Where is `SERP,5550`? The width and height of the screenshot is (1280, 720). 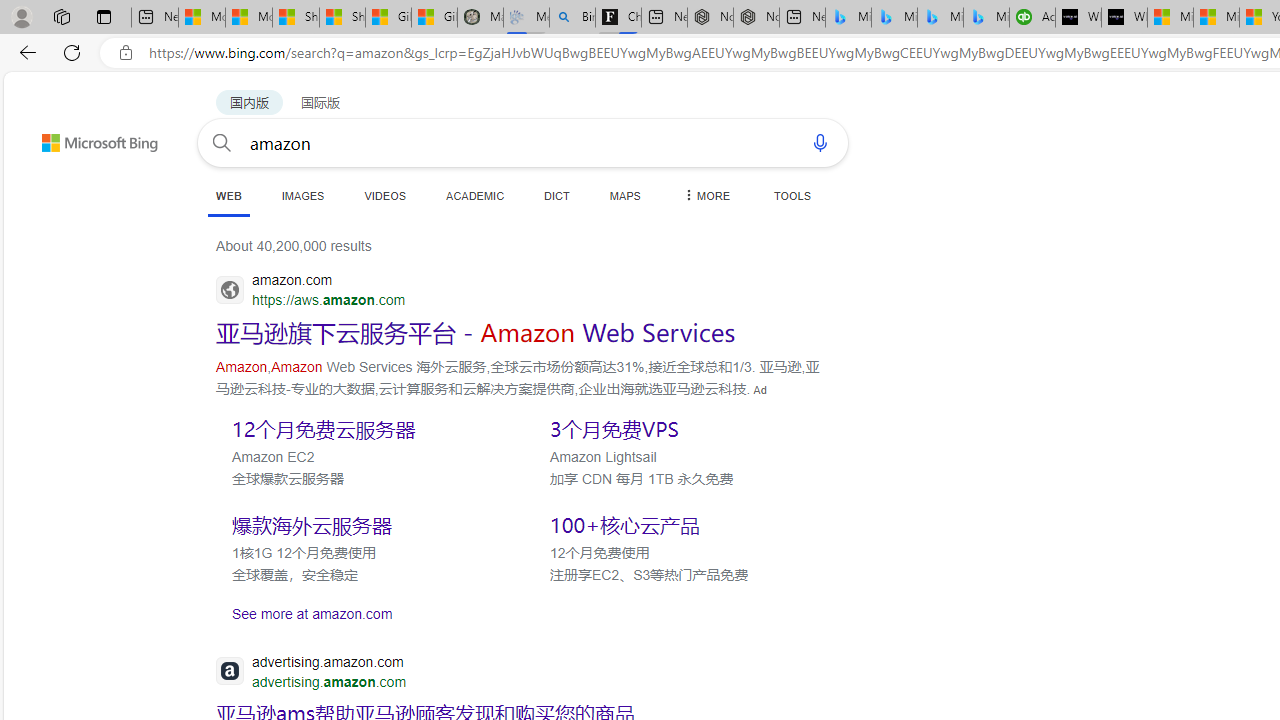
SERP,5550 is located at coordinates (365, 428).